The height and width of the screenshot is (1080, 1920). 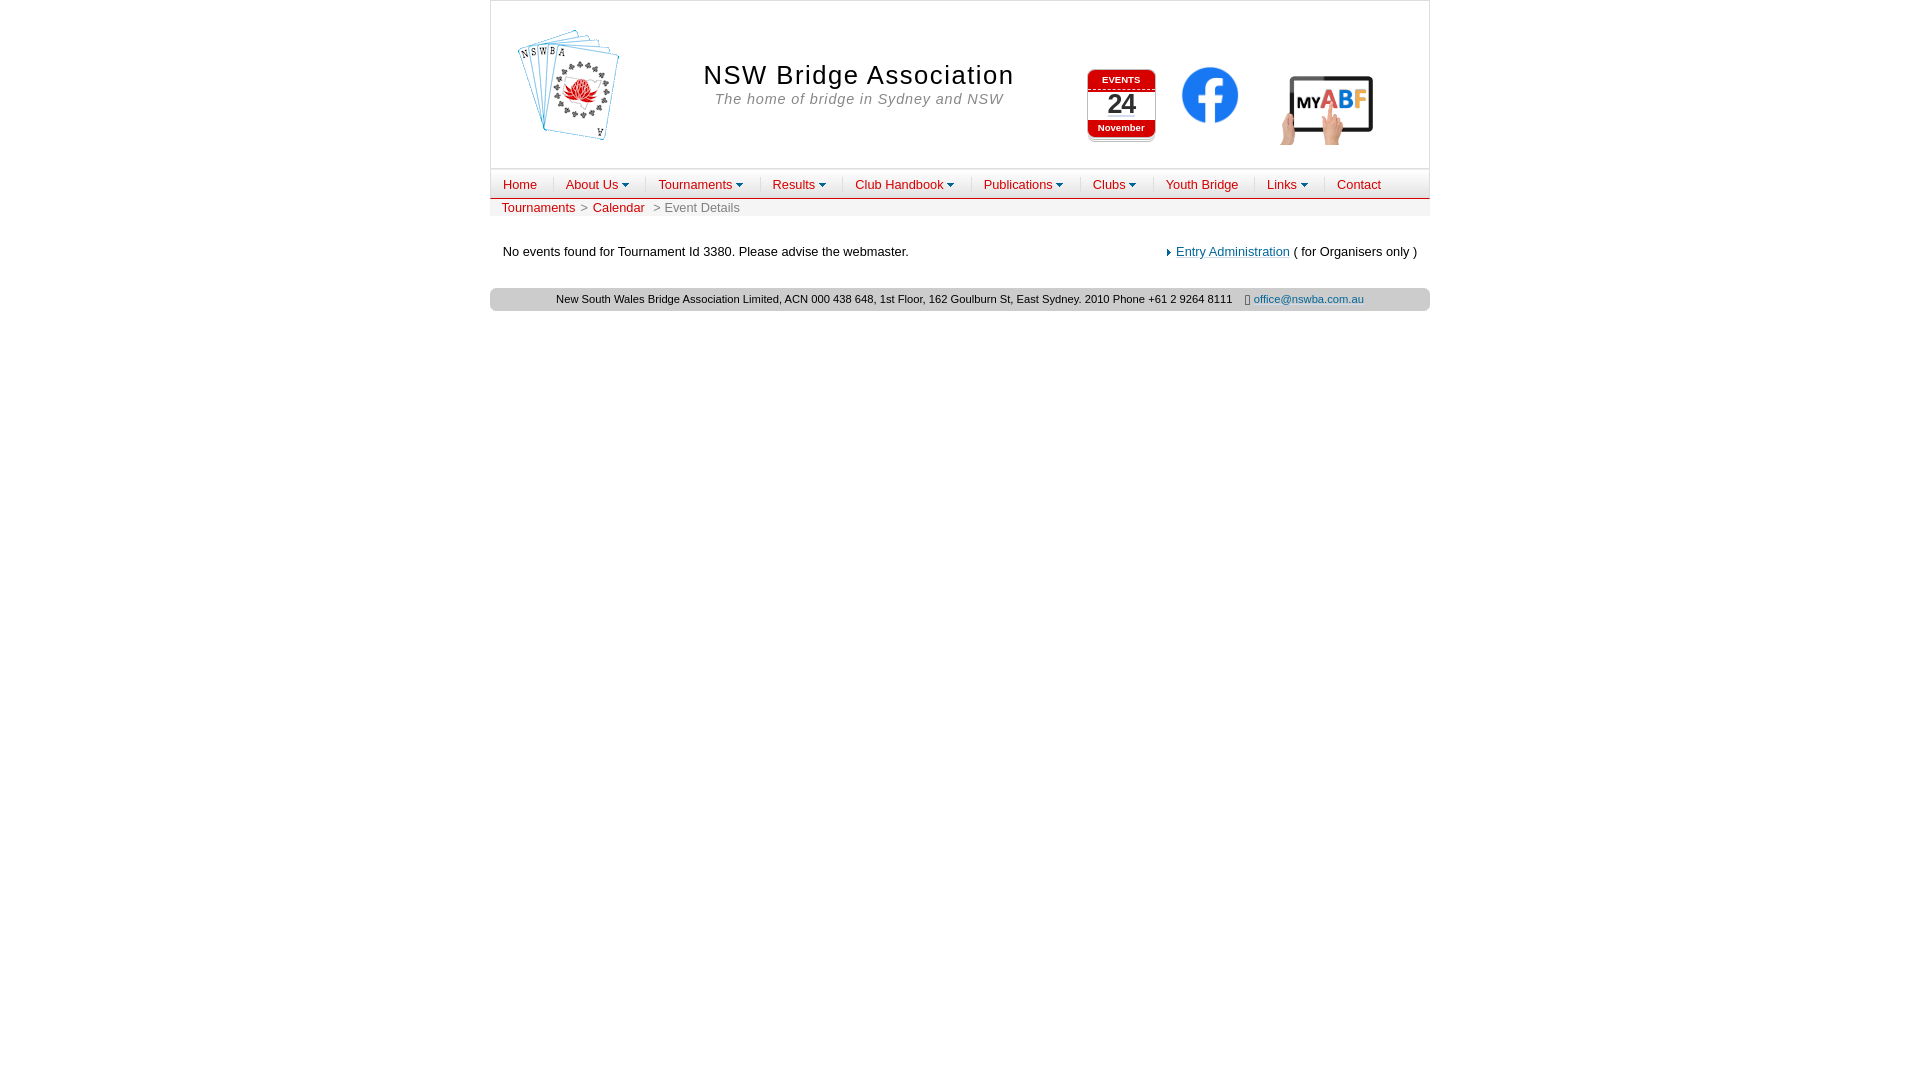 I want to click on Find us on Facebook, so click(x=1210, y=97).